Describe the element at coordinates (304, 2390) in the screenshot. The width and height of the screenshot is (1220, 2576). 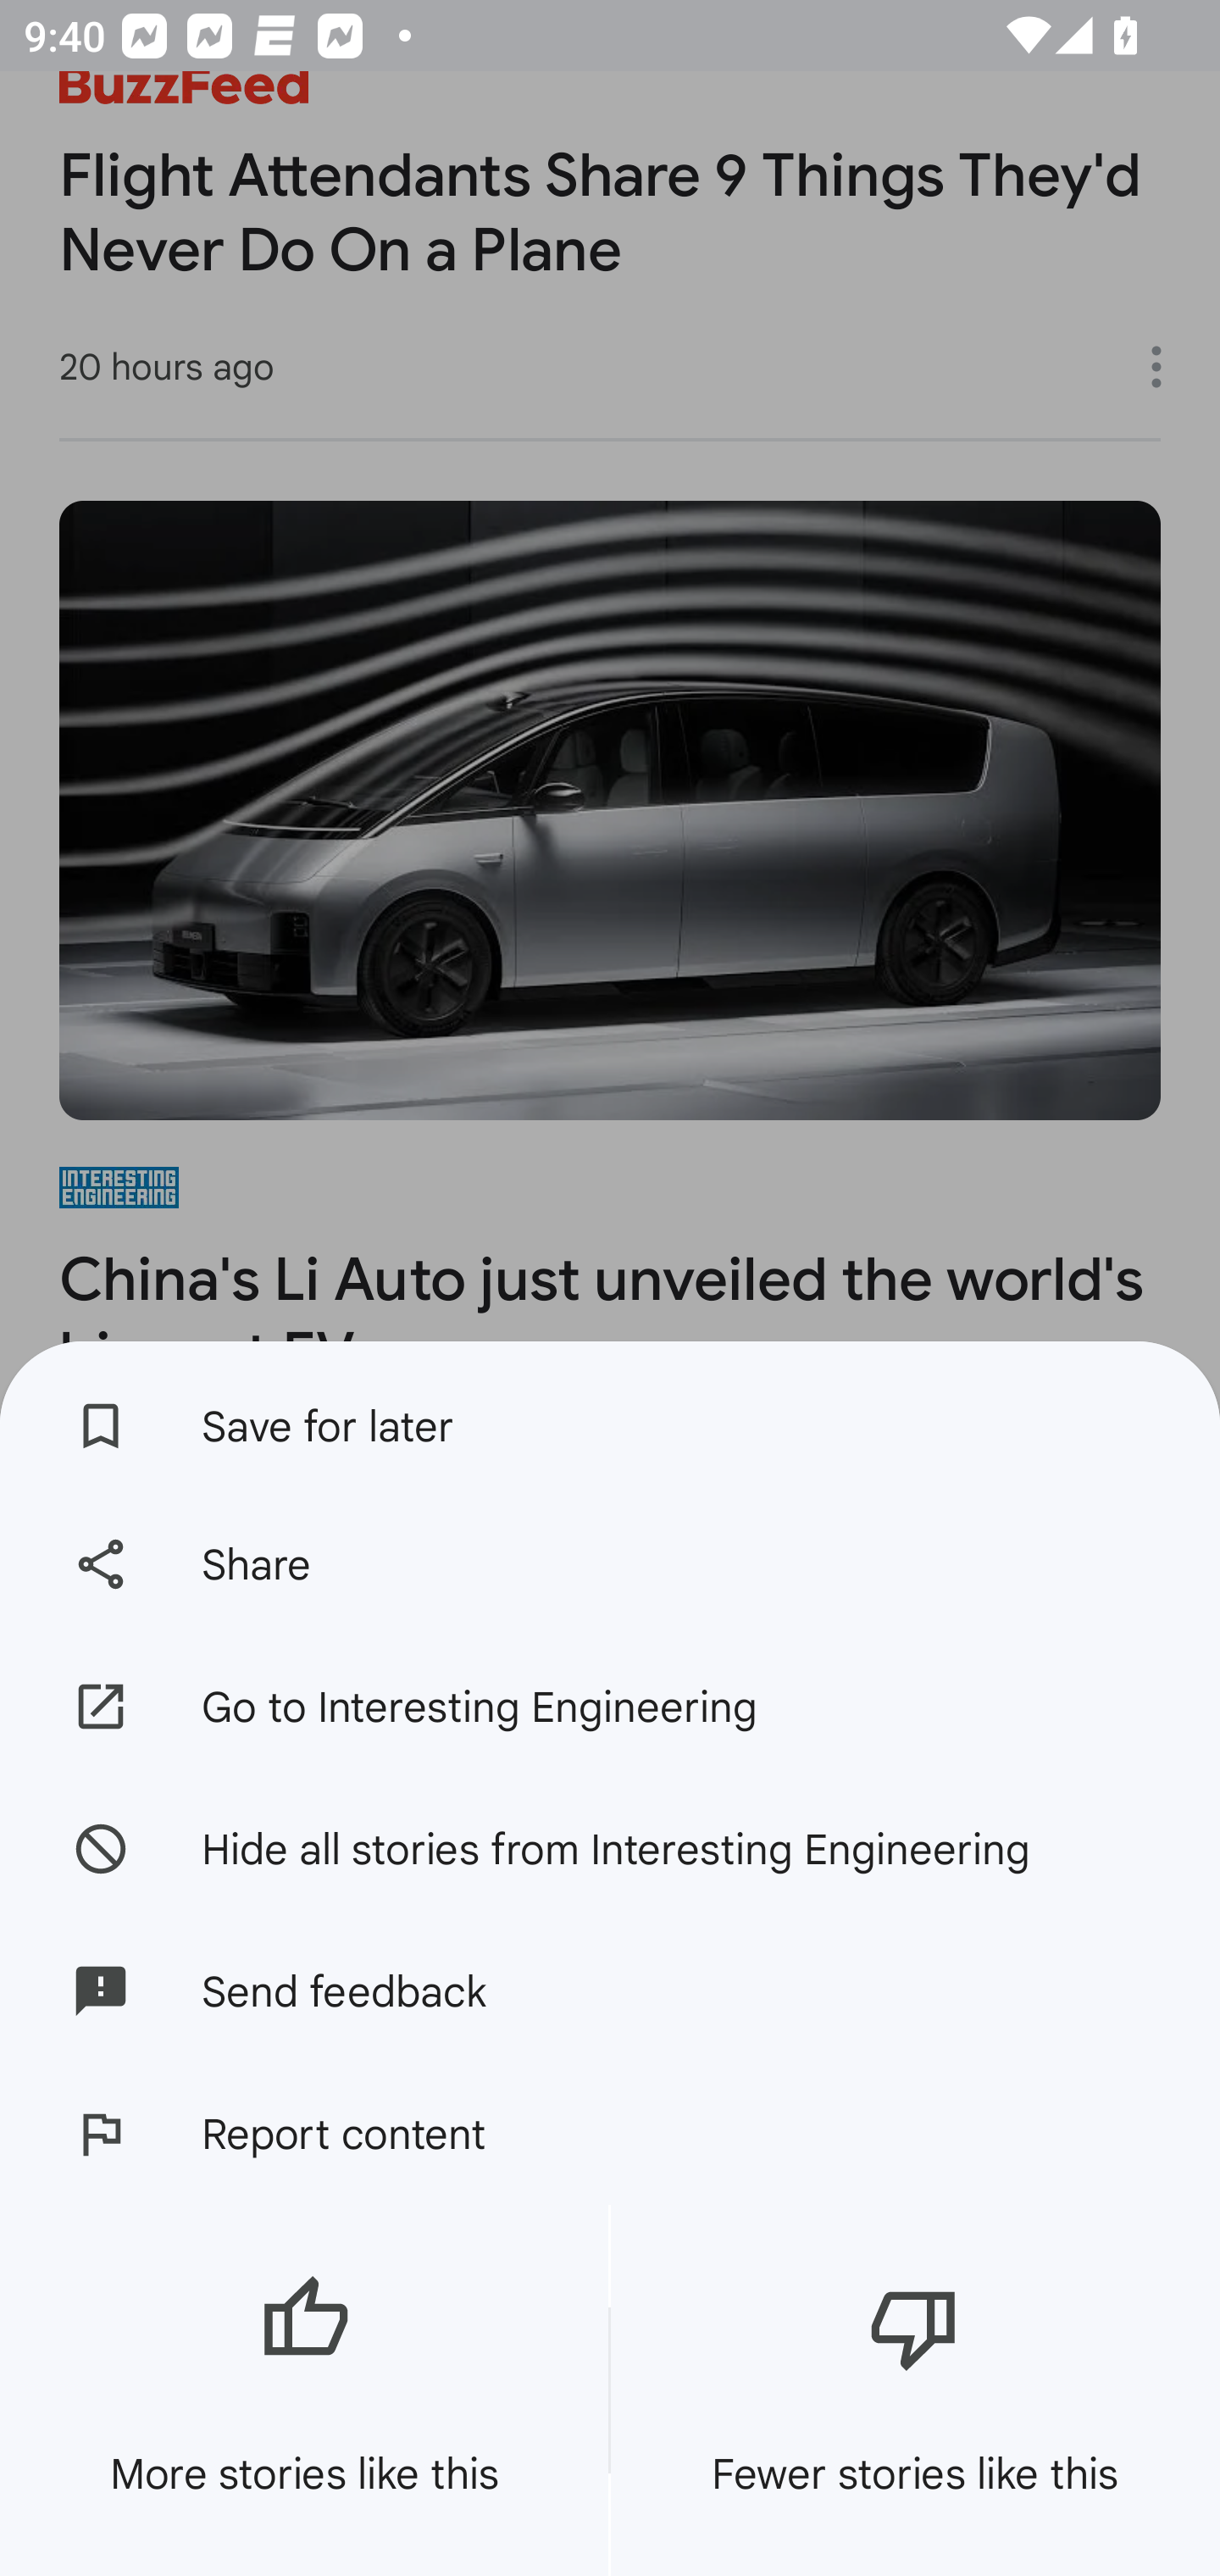
I see `More stories like this` at that location.